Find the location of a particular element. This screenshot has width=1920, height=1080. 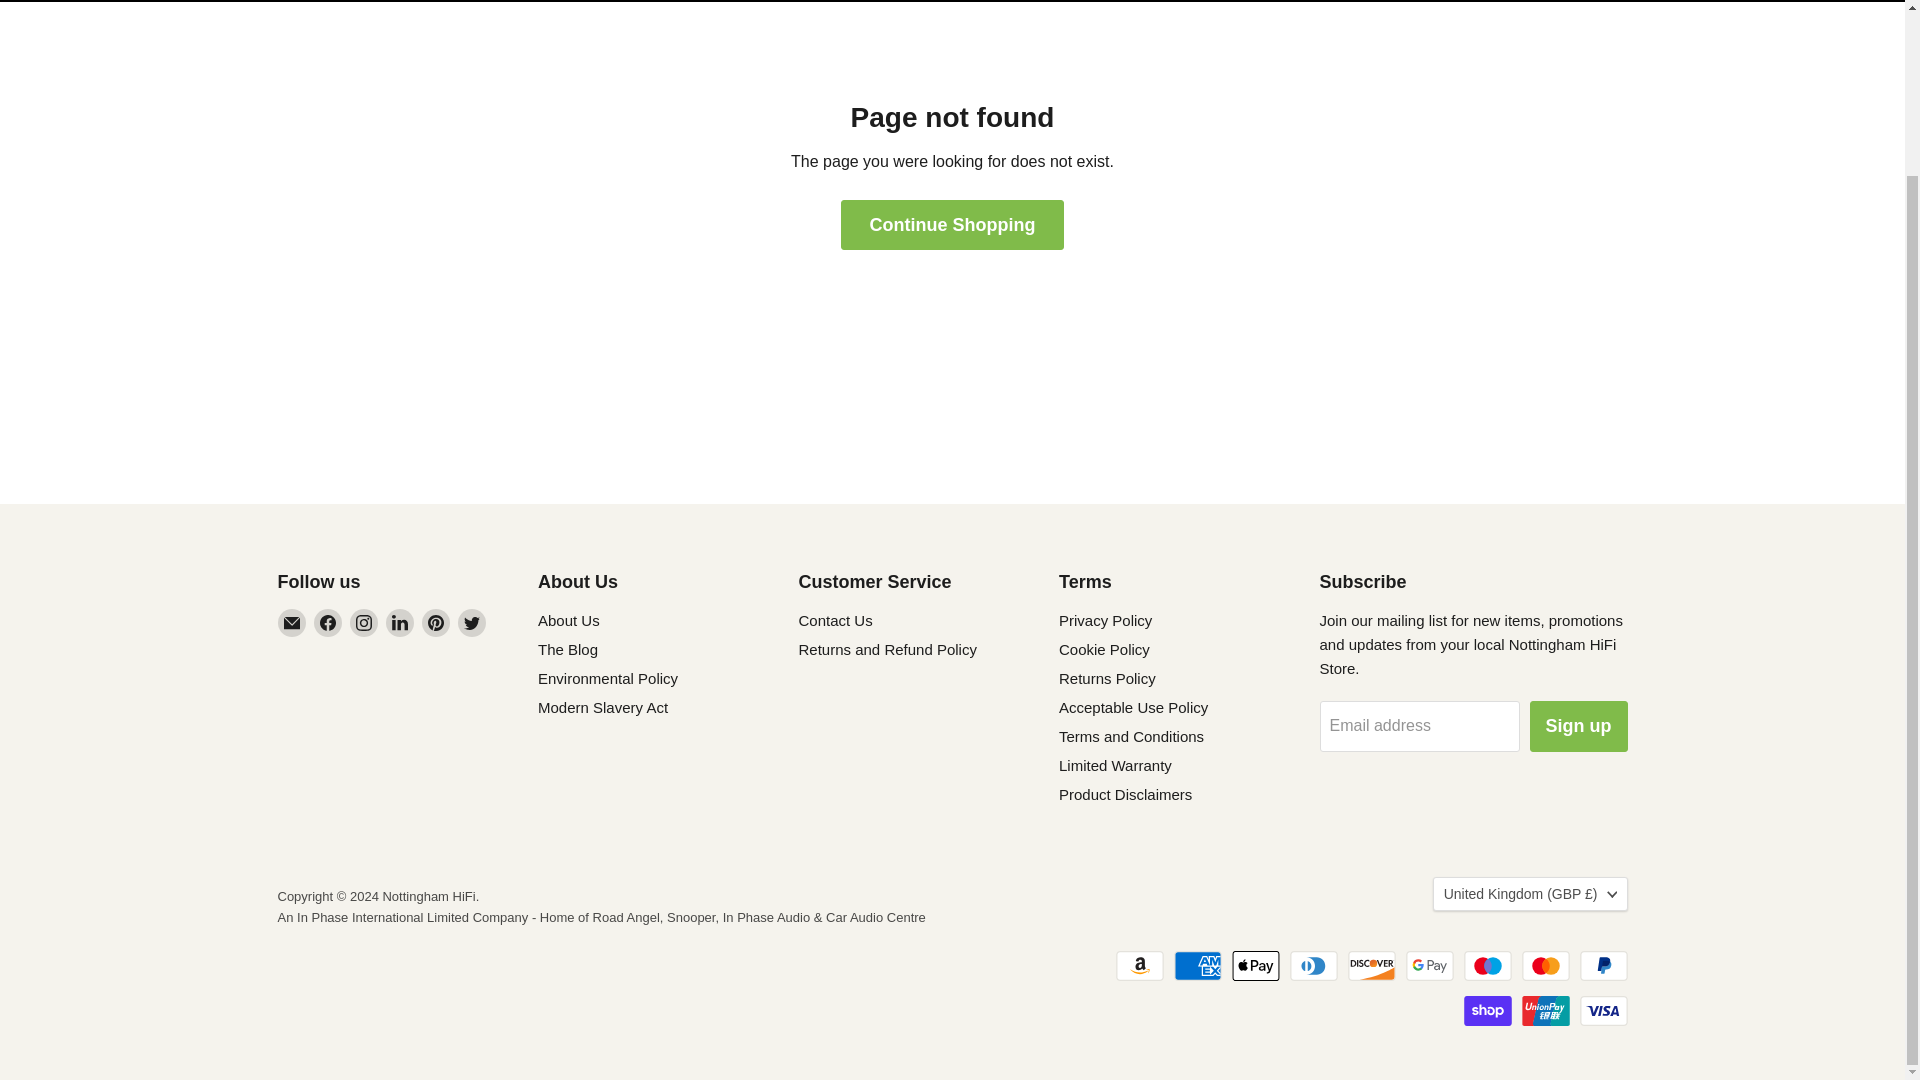

Pinterest is located at coordinates (436, 623).